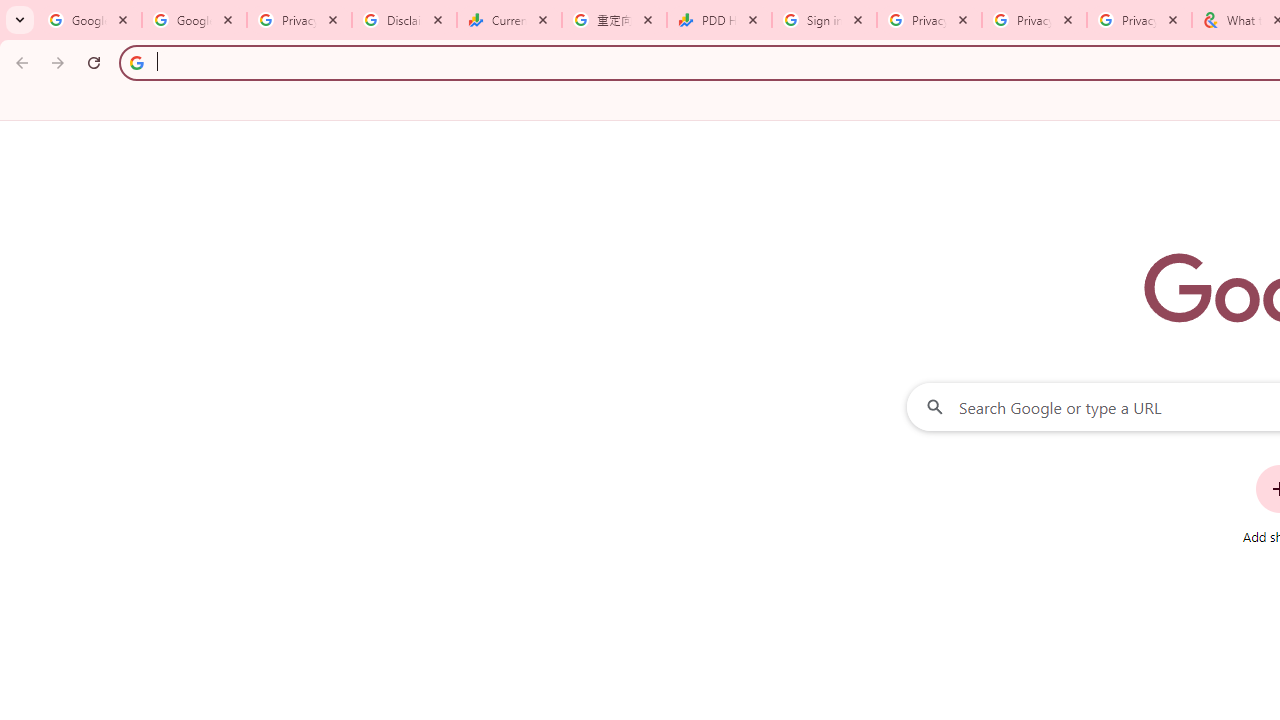 Image resolution: width=1280 pixels, height=720 pixels. I want to click on Privacy Checkup, so click(1138, 20).